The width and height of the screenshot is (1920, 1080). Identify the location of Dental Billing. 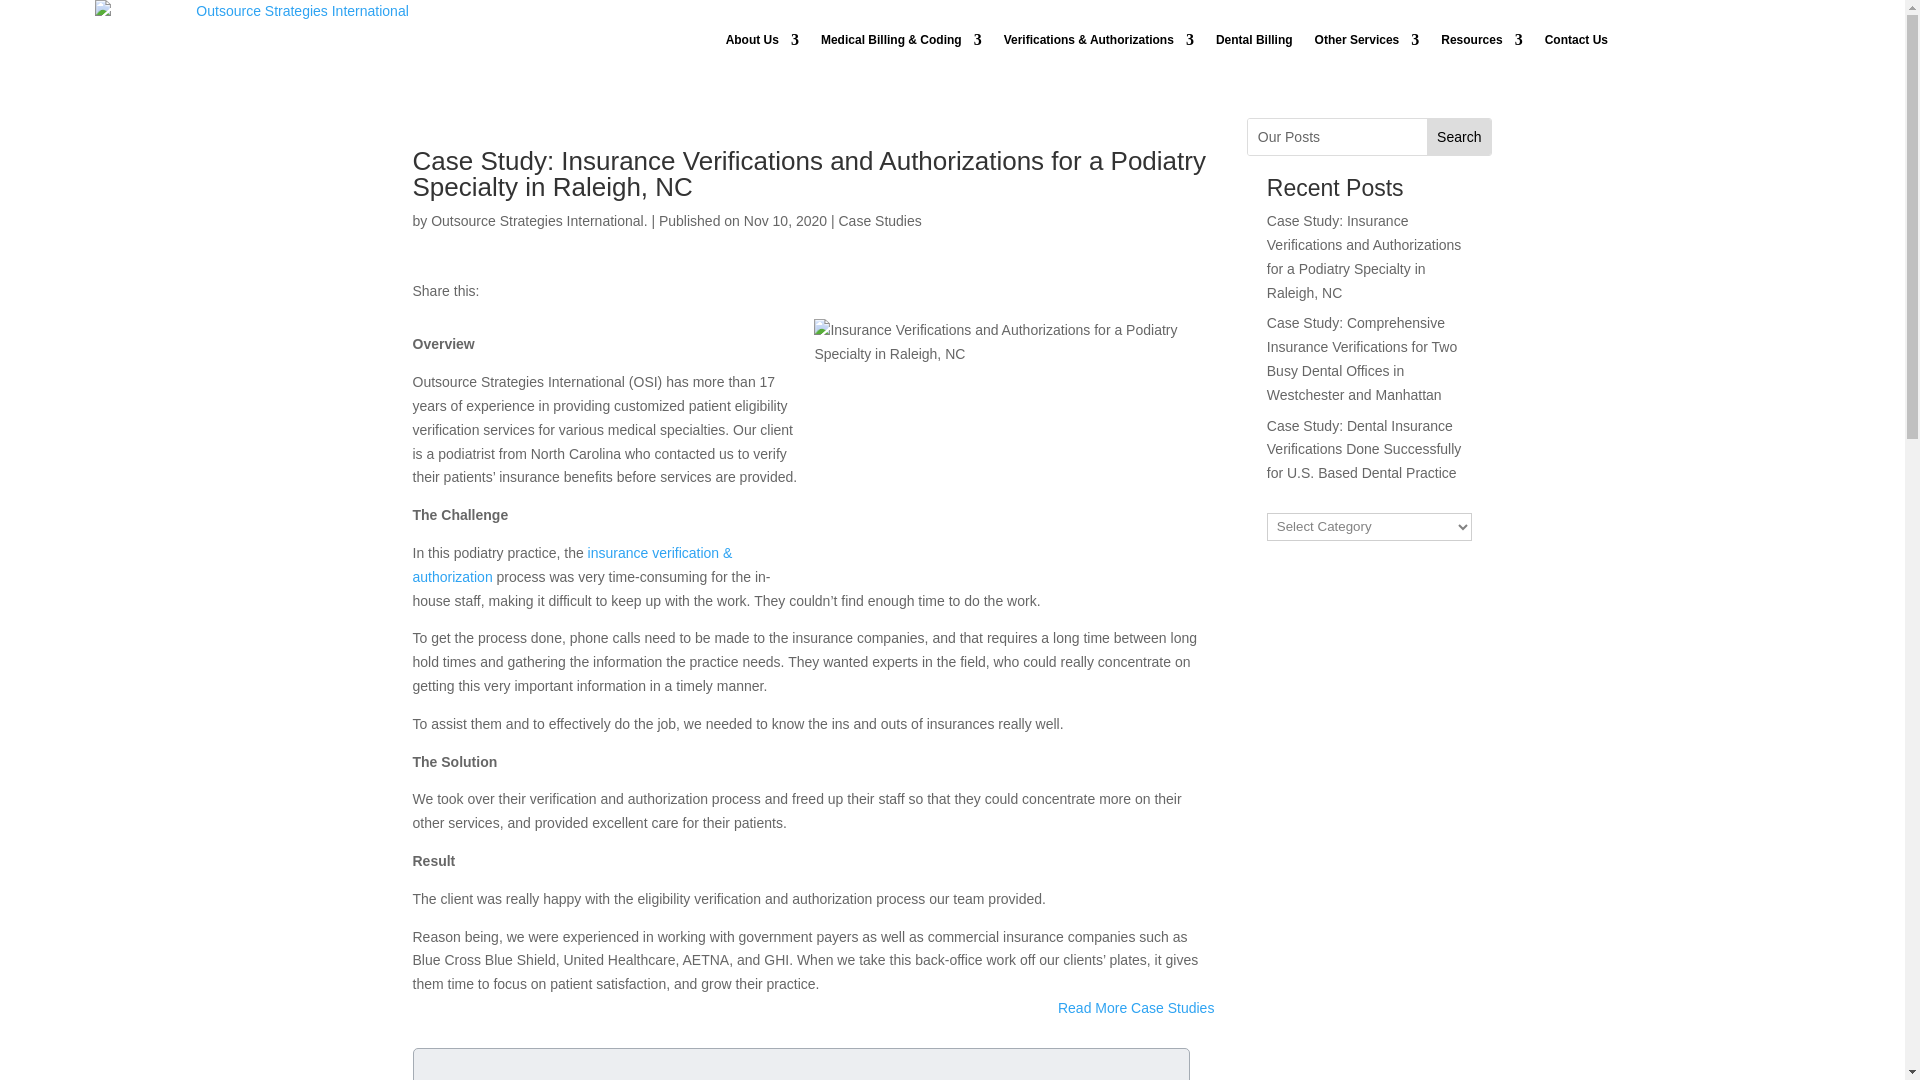
(1254, 40).